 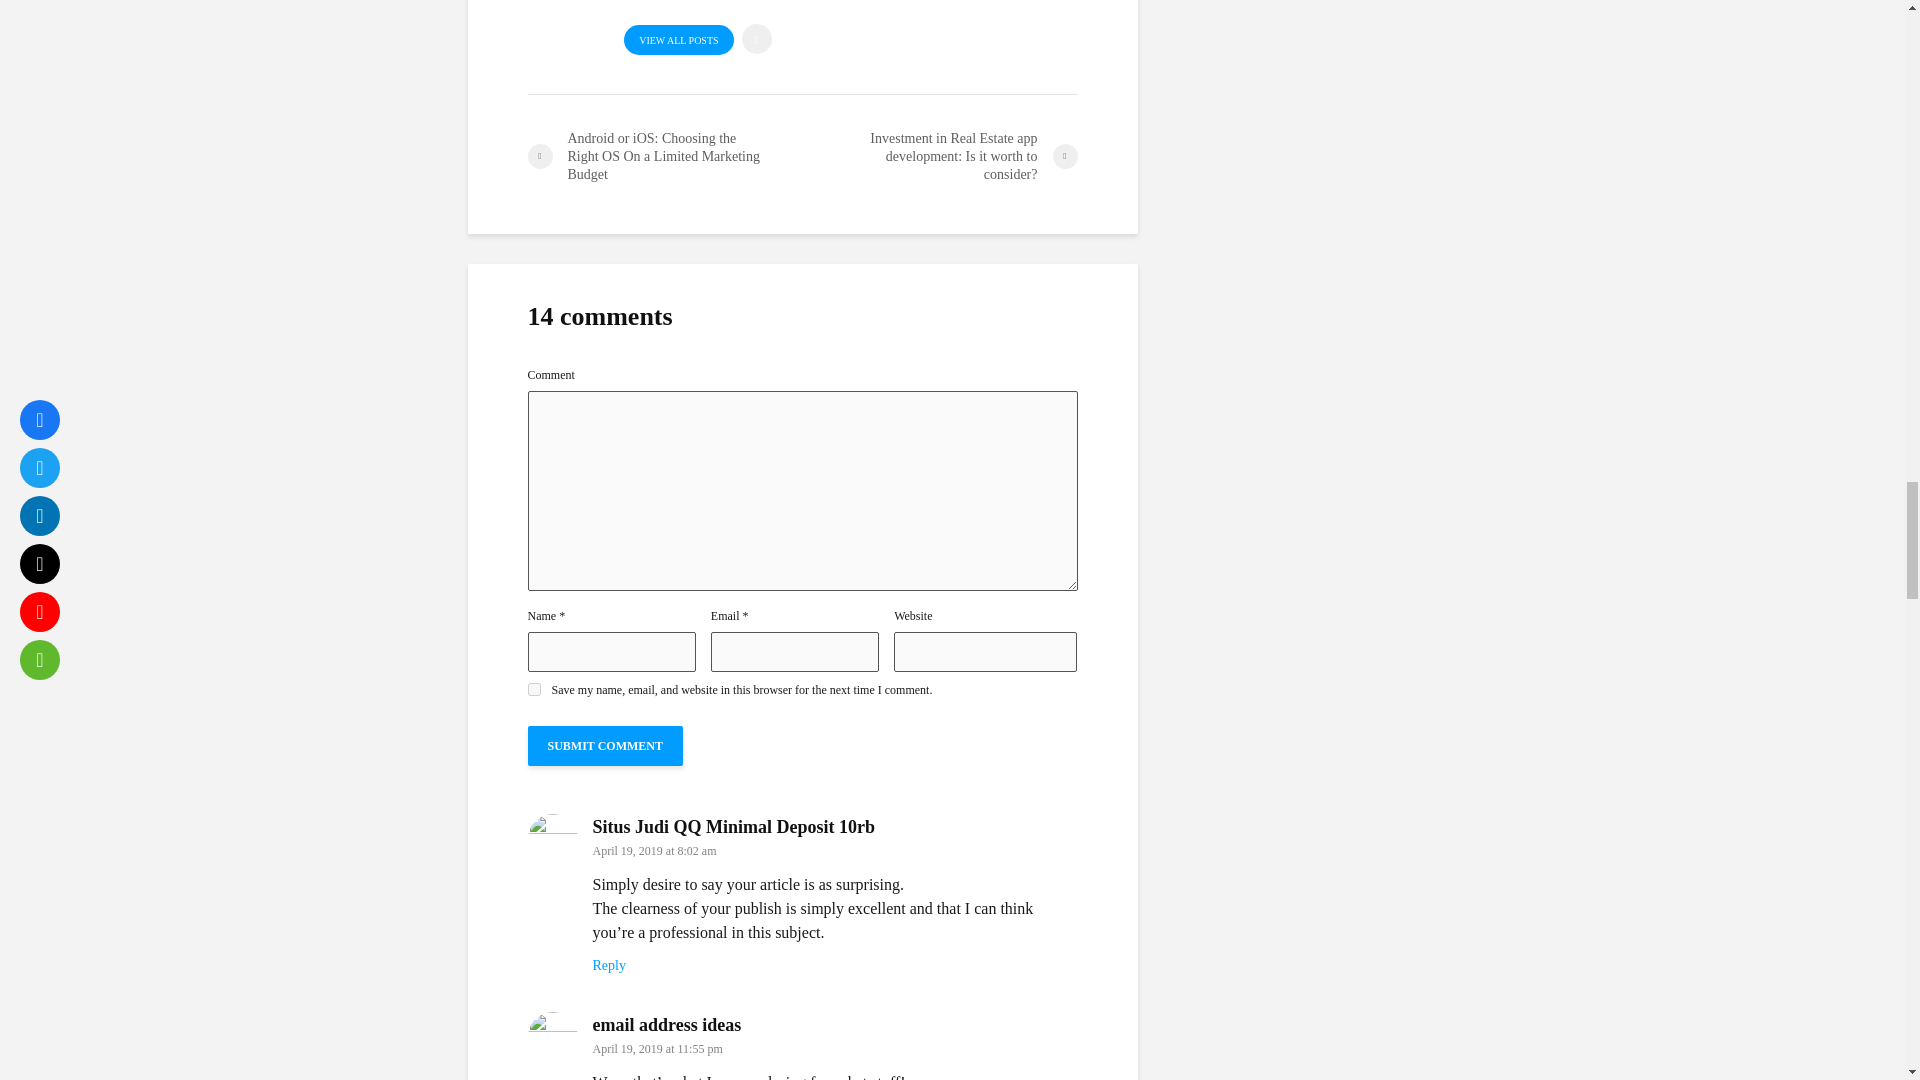 What do you see at coordinates (534, 688) in the screenshot?
I see `yes` at bounding box center [534, 688].